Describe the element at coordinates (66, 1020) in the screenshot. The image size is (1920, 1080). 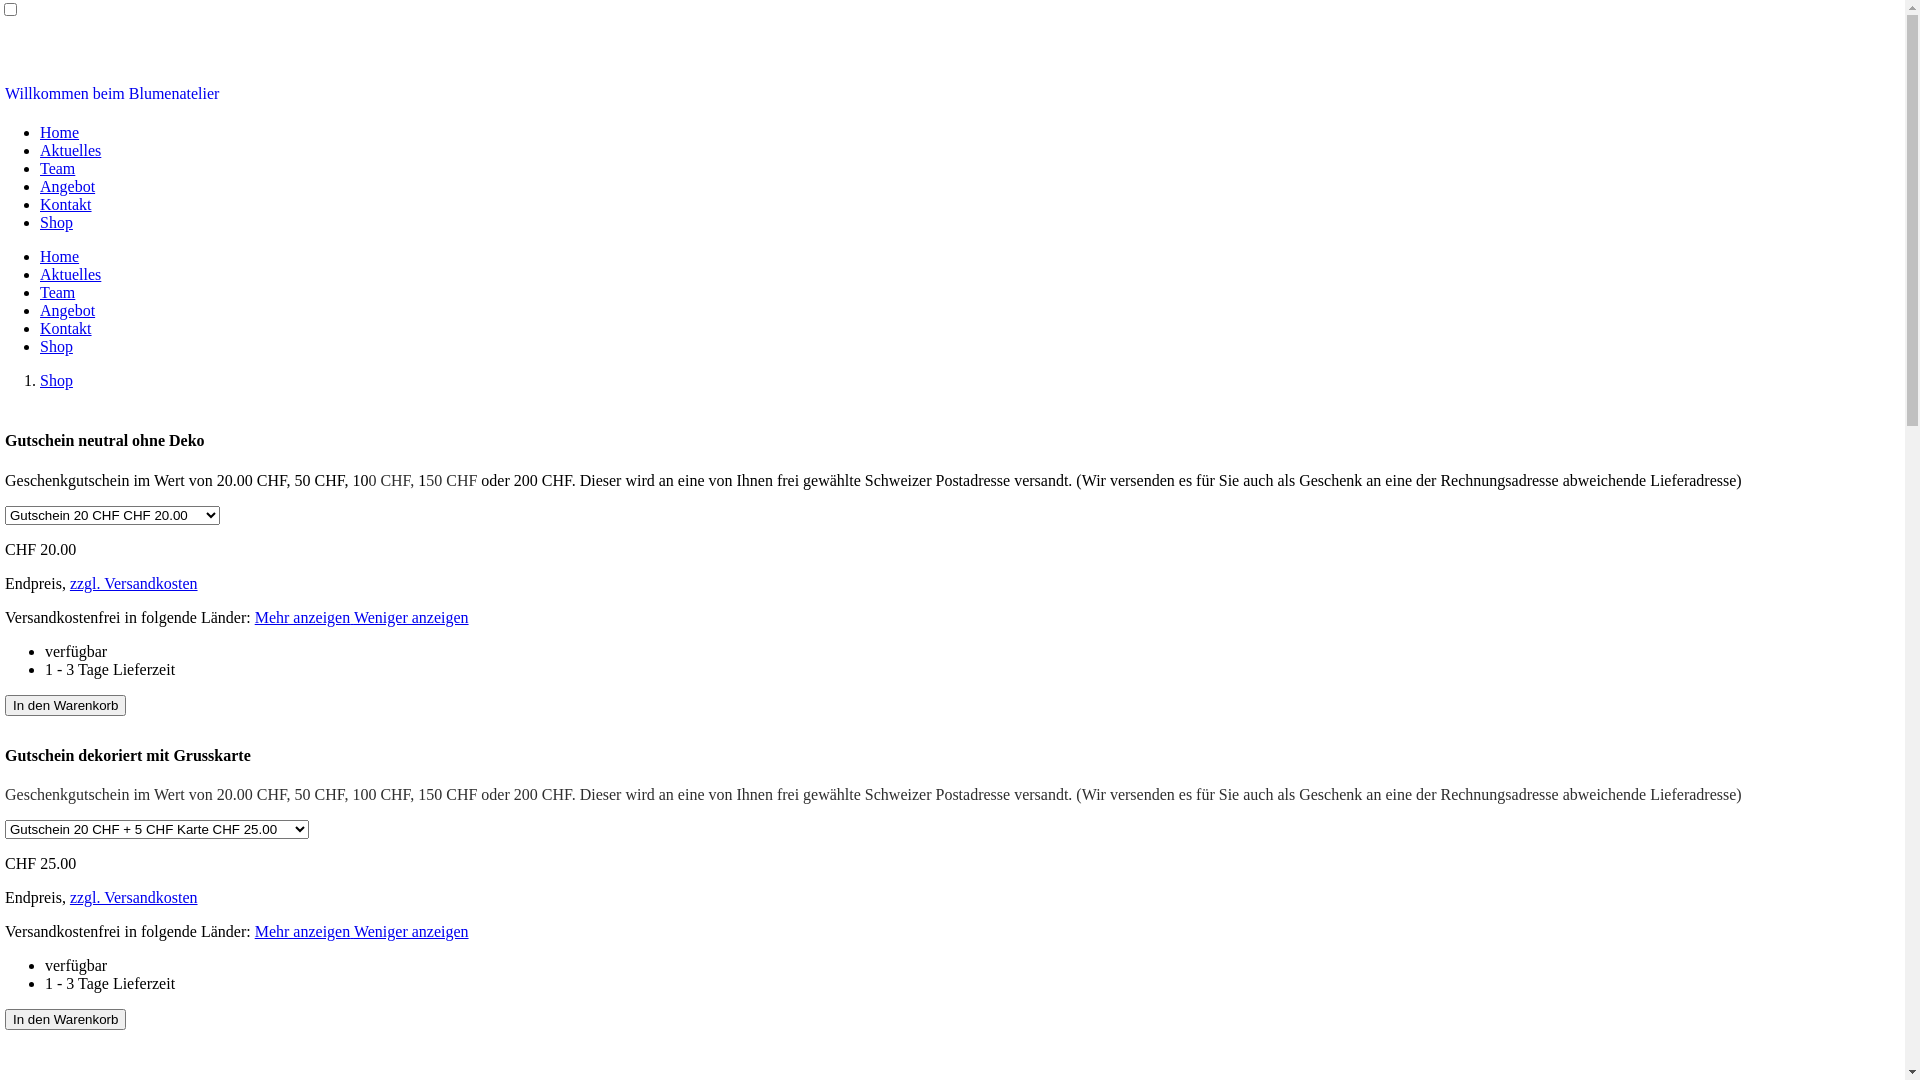
I see `In den Warenkorb` at that location.